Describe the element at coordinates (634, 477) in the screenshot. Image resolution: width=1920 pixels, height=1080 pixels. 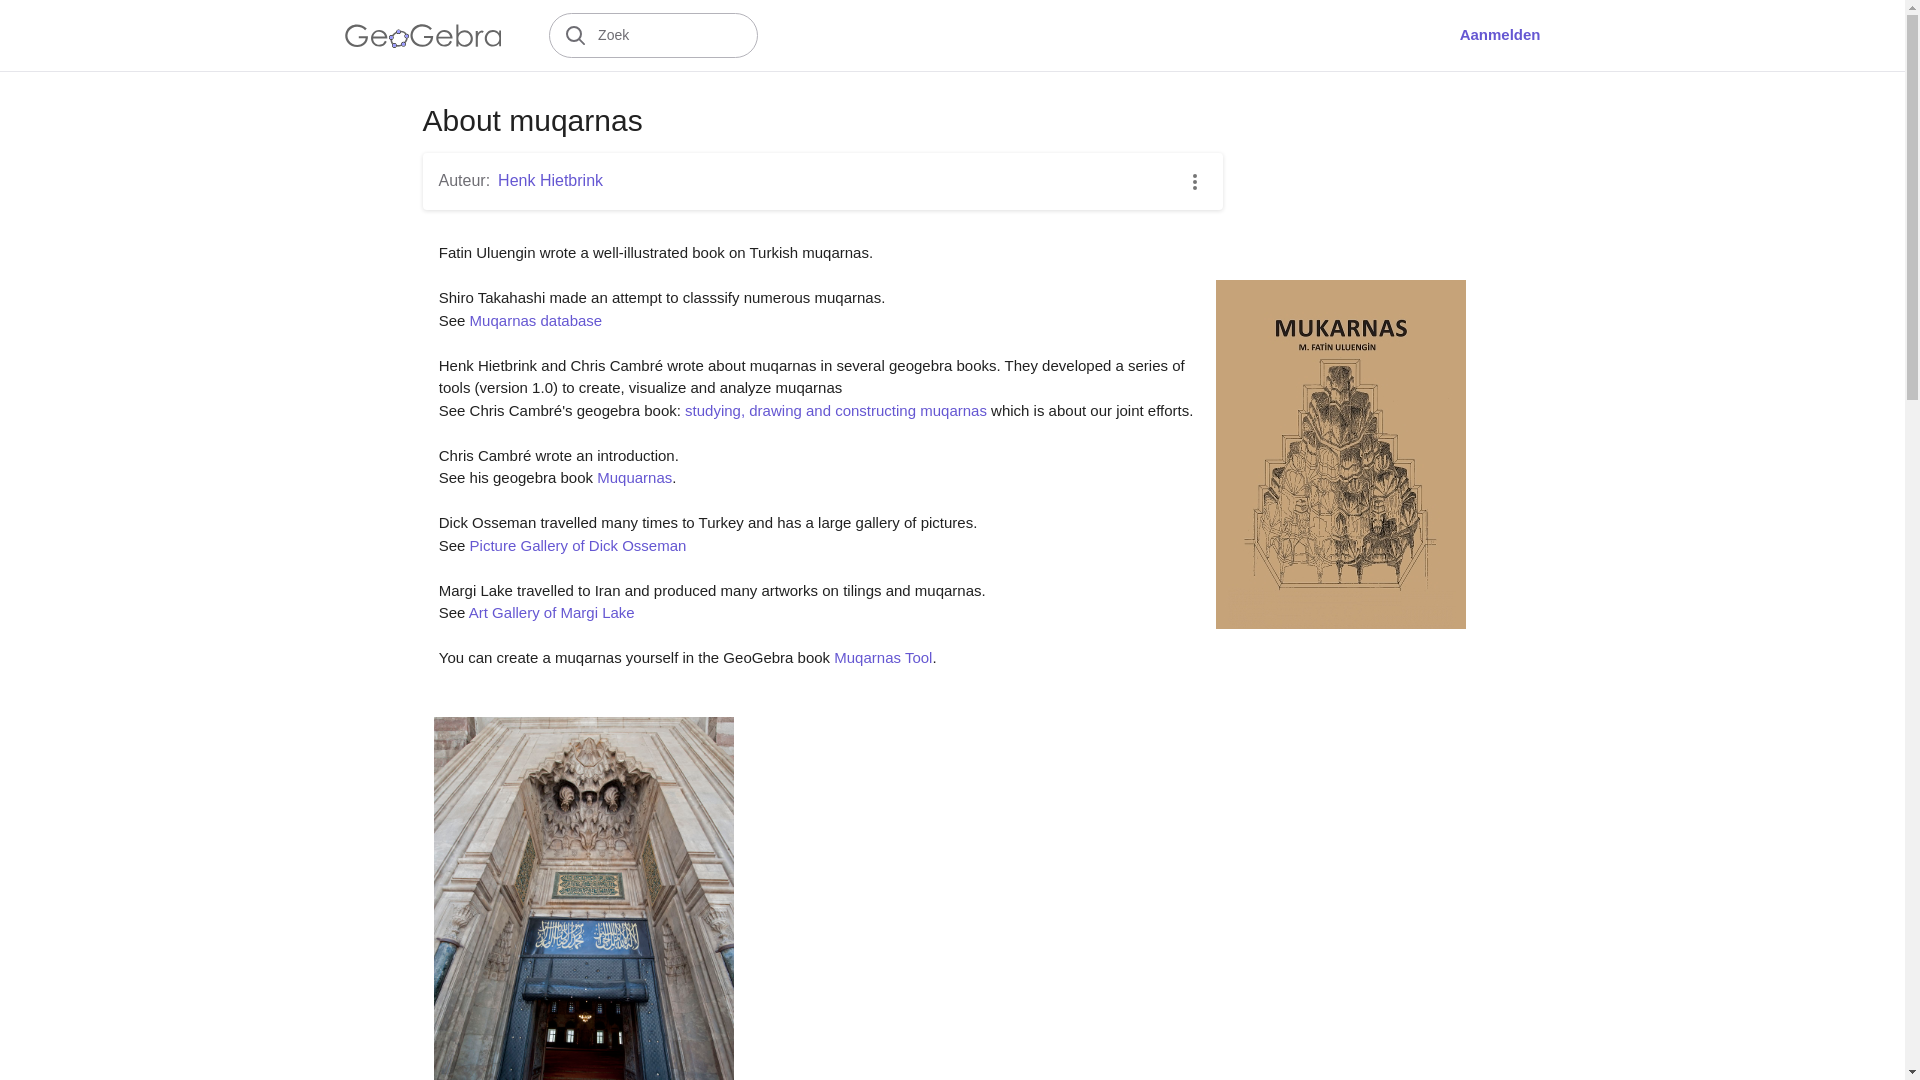
I see `Muquarnas` at that location.